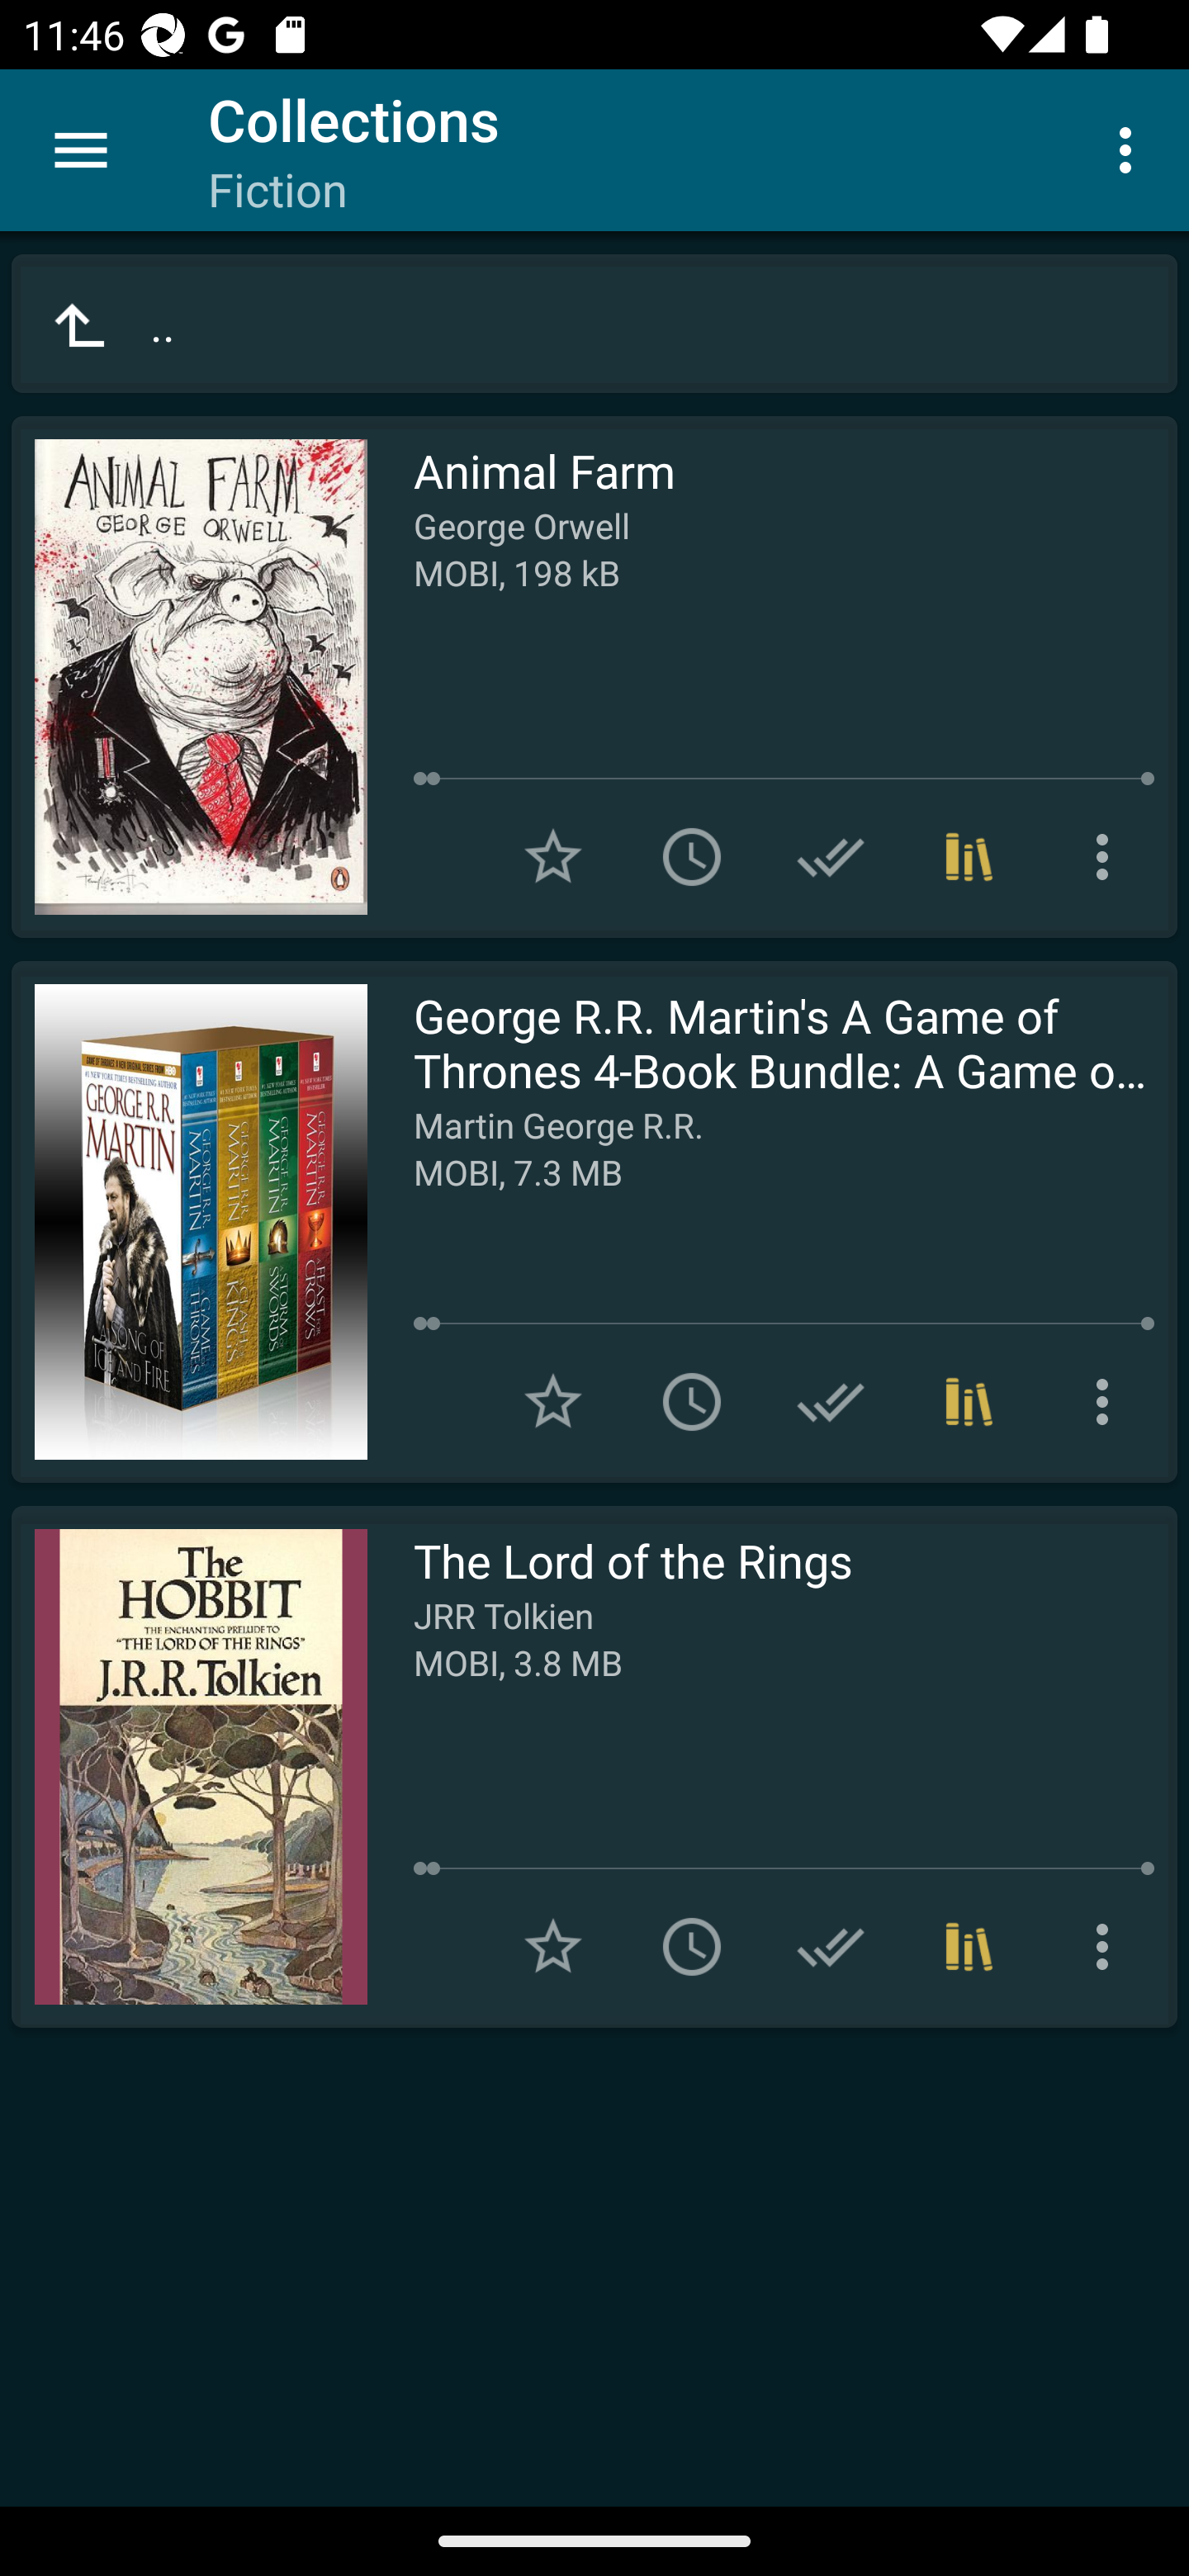  I want to click on More options, so click(1108, 1947).